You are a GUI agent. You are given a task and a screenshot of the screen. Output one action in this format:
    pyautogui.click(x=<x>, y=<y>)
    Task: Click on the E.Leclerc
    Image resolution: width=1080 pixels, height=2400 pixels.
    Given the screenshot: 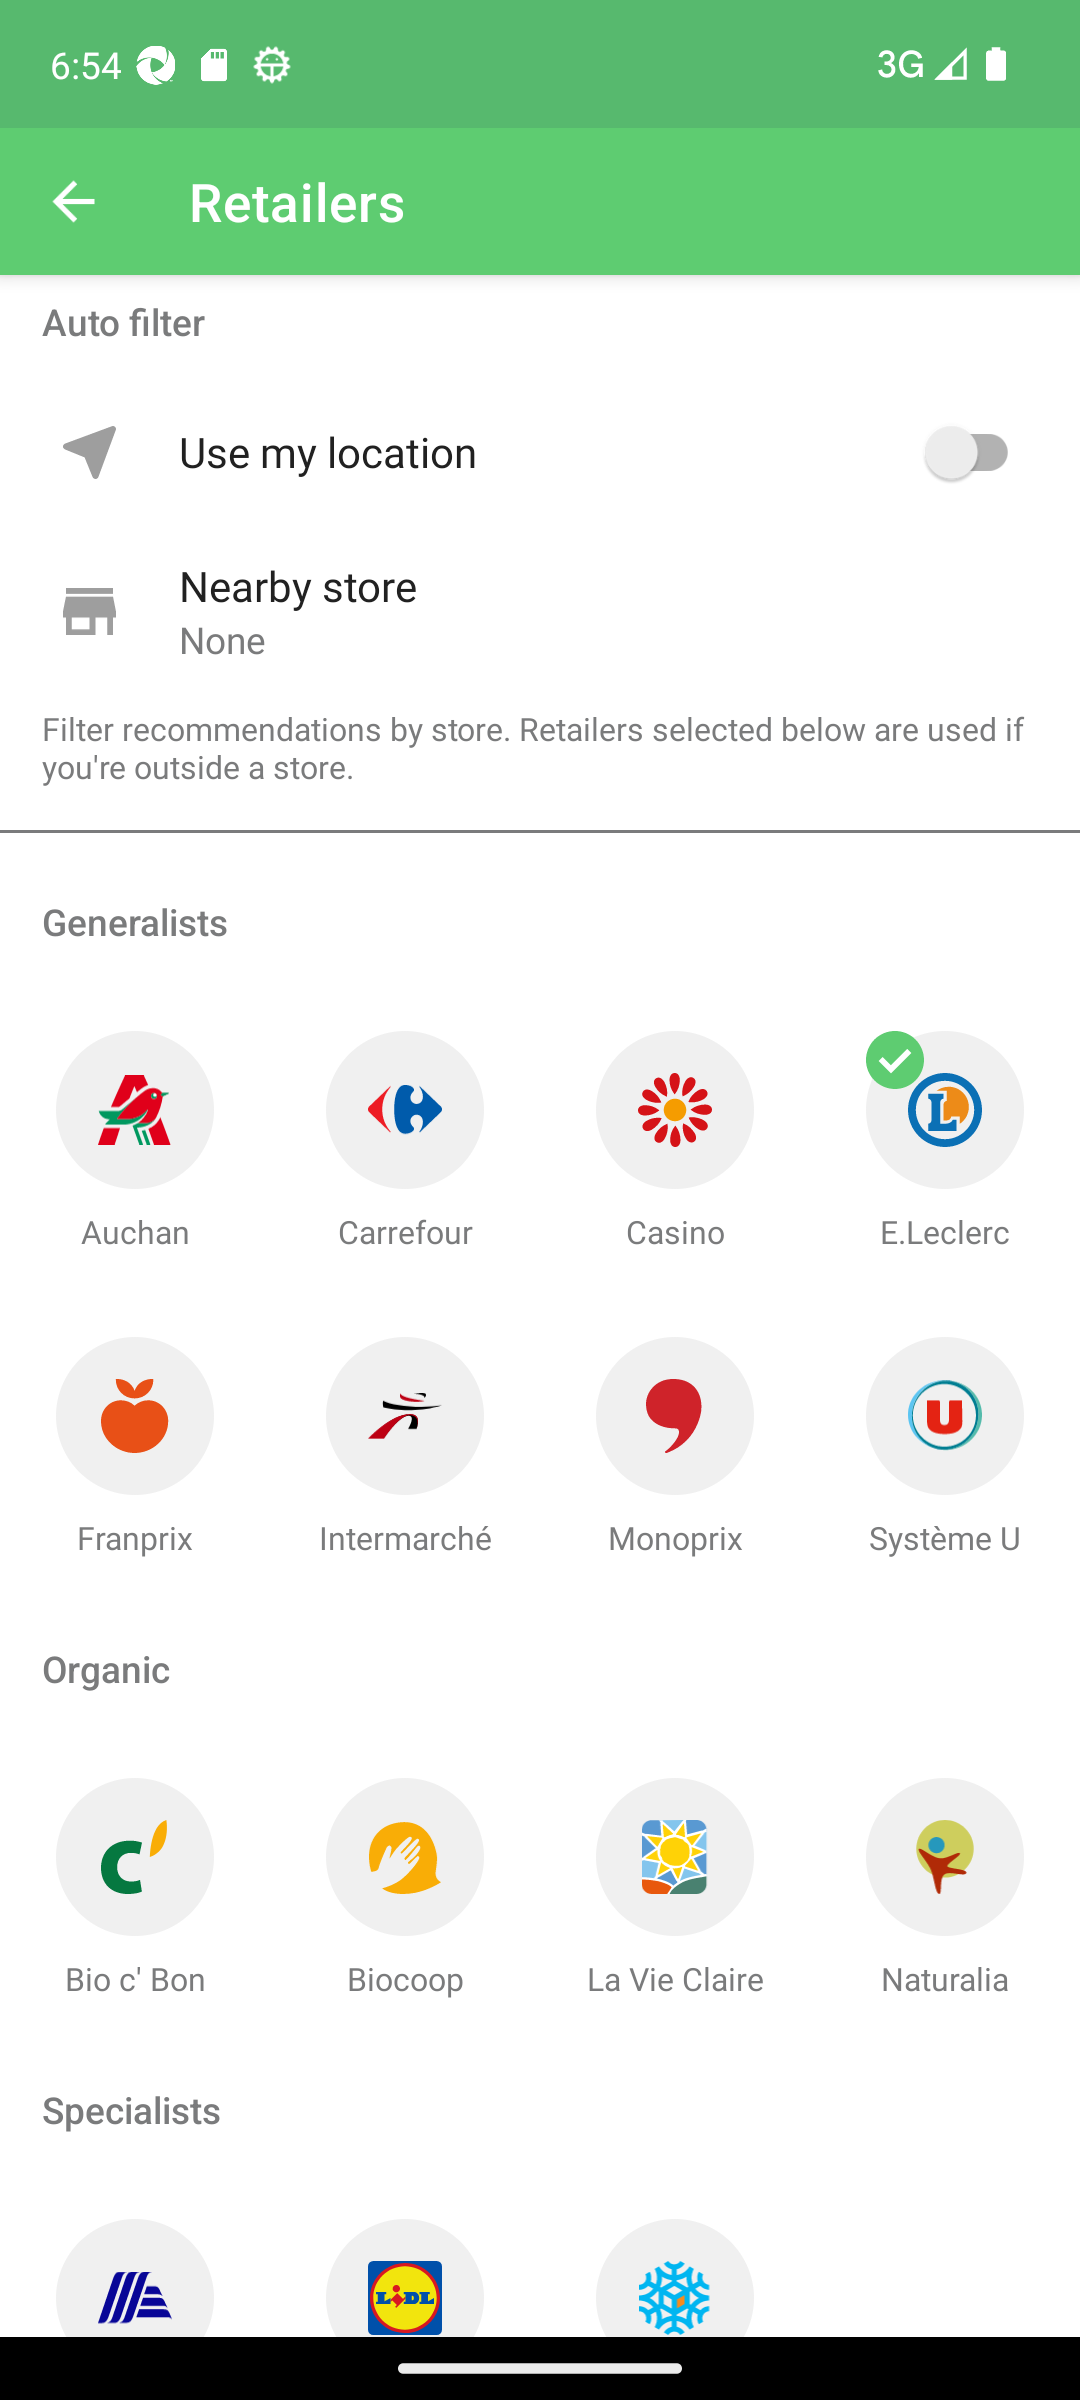 What is the action you would take?
    pyautogui.click(x=945, y=1142)
    